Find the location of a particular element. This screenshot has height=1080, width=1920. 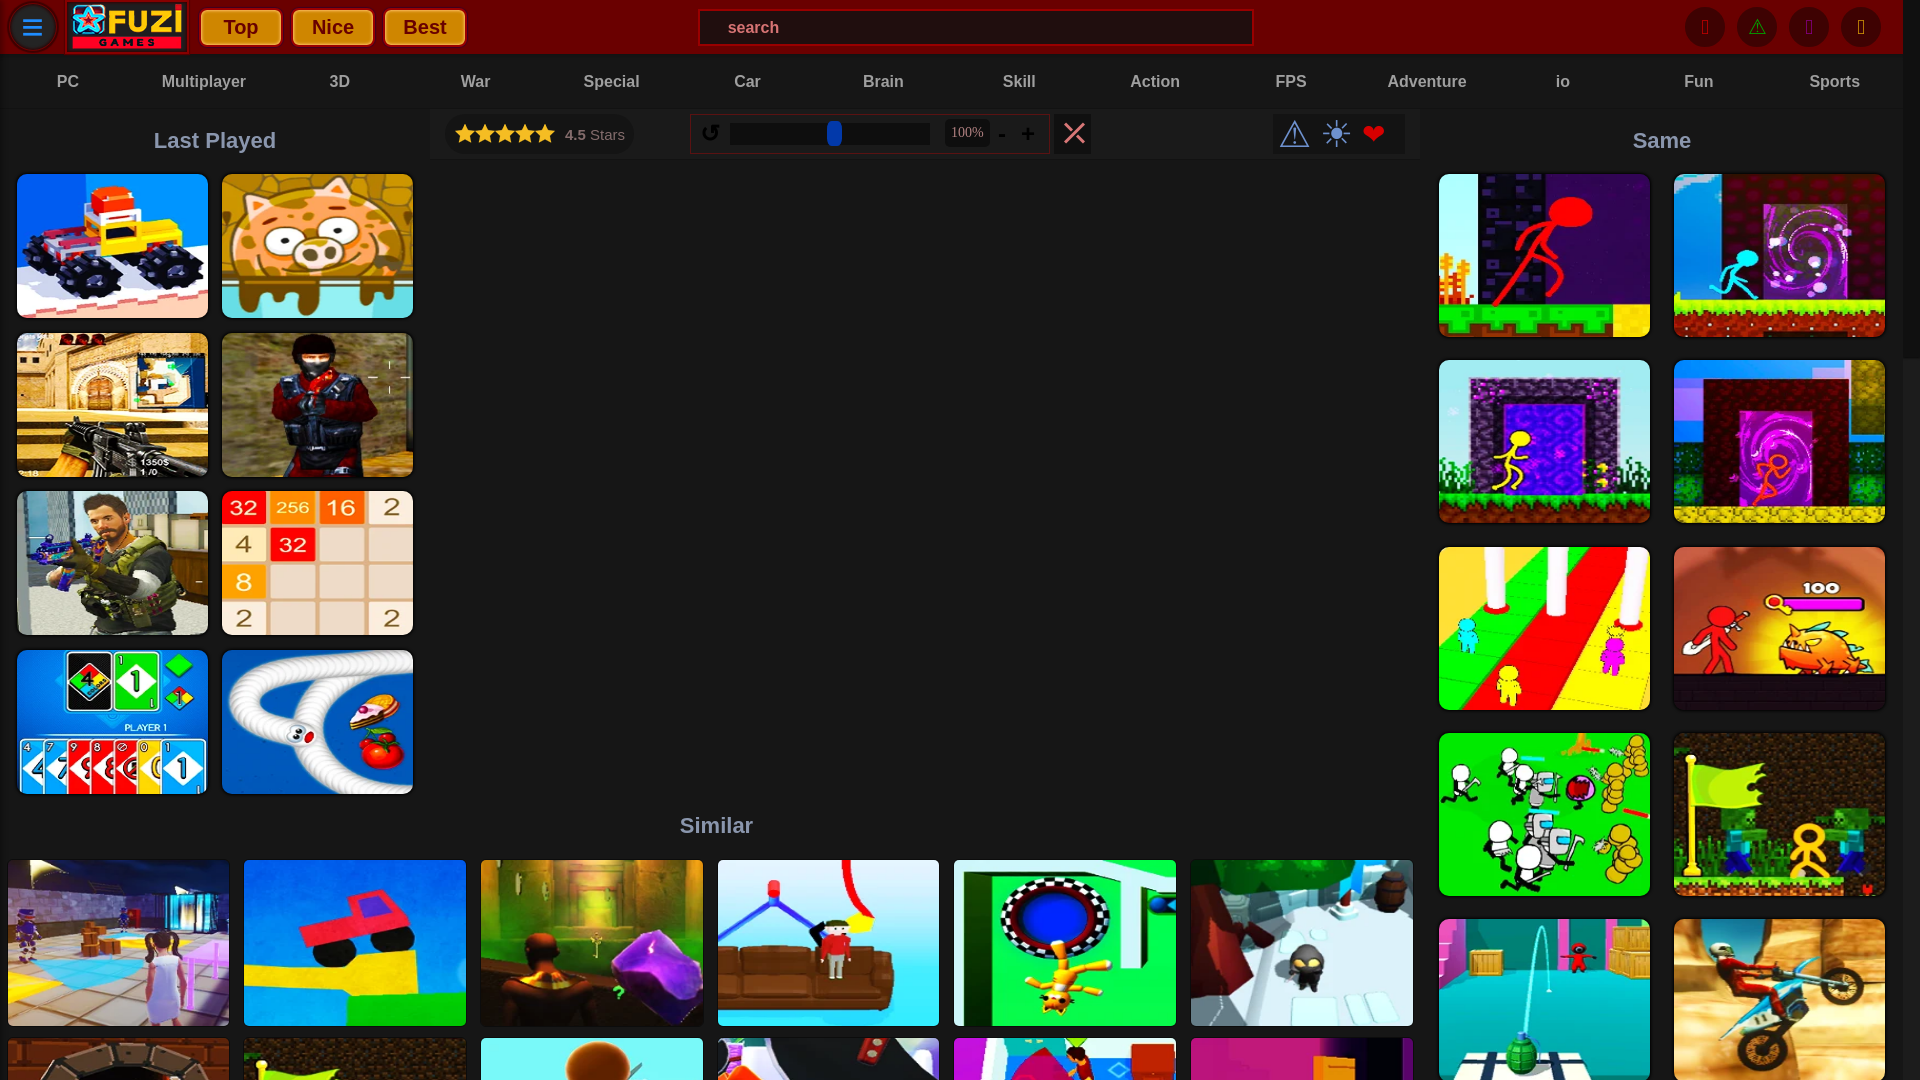

reset size is located at coordinates (712, 132).